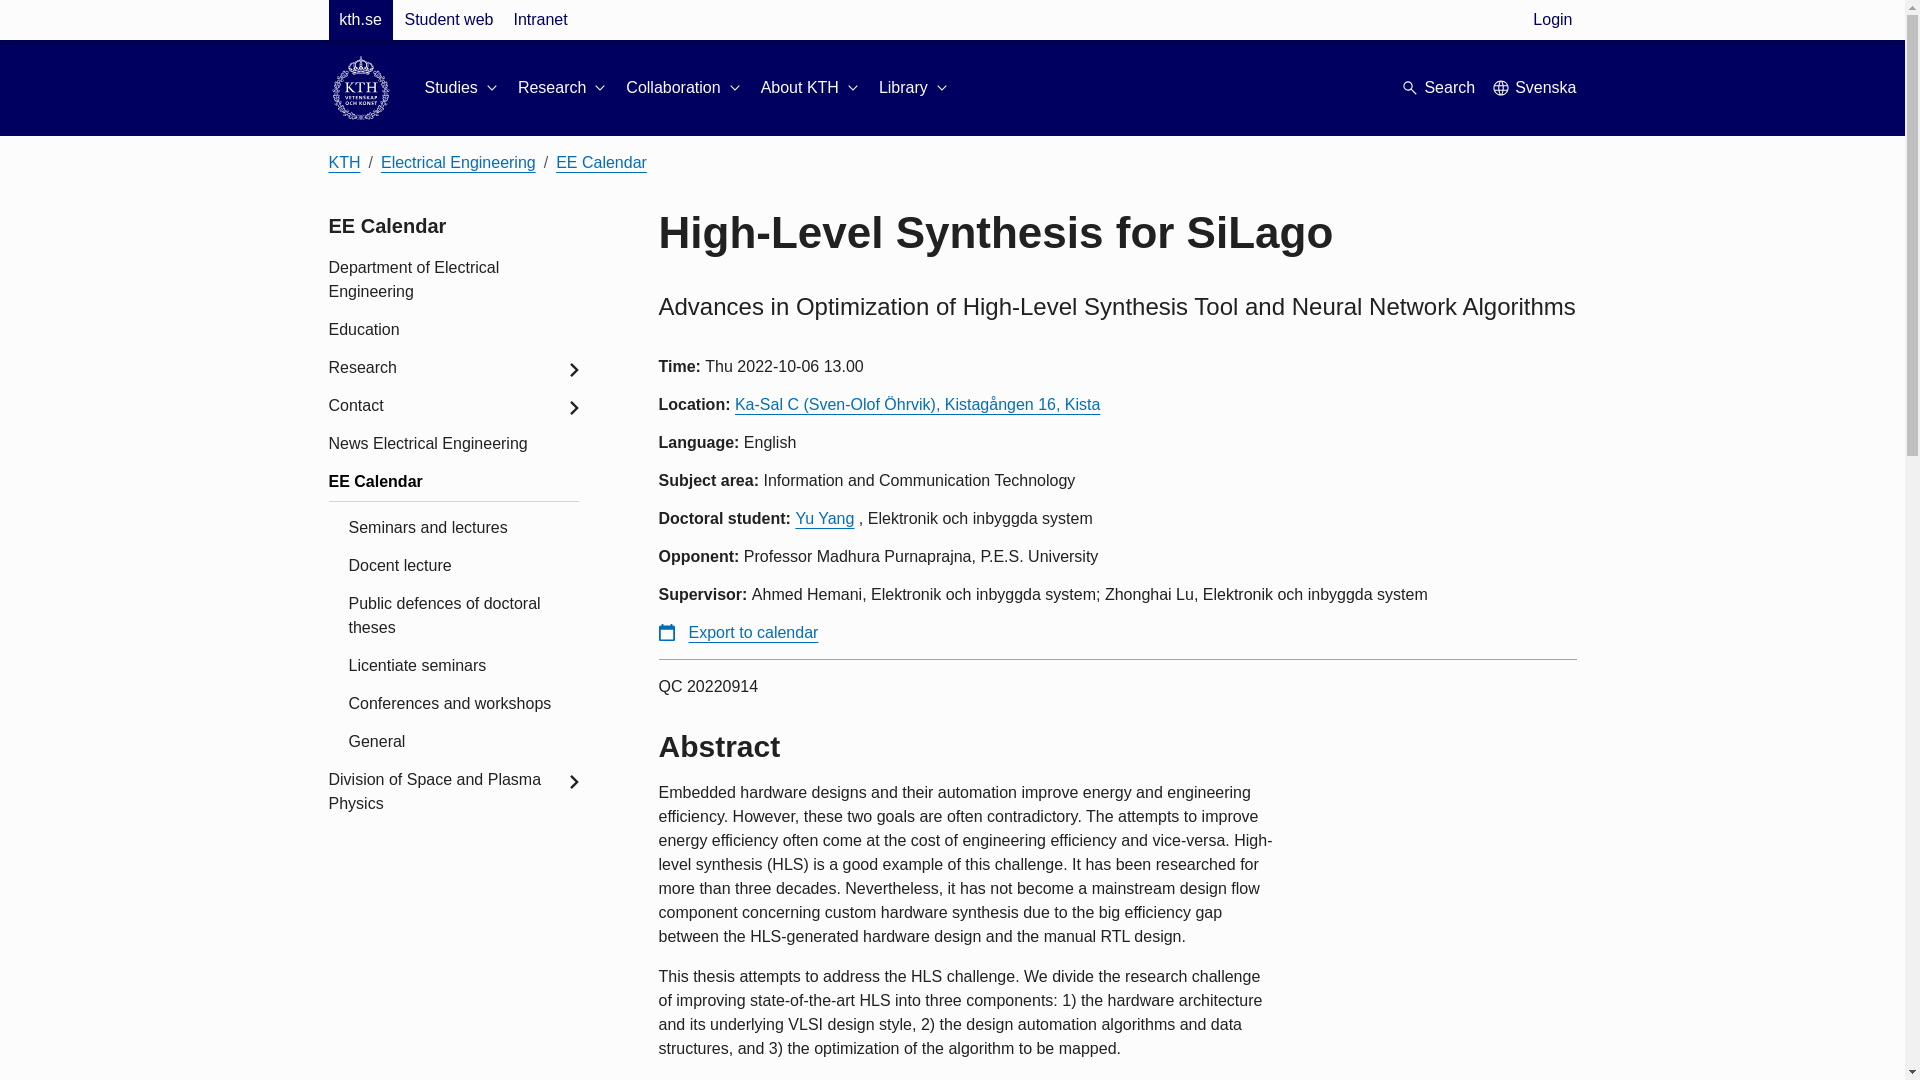  Describe the element at coordinates (462, 88) in the screenshot. I see `Studies` at that location.